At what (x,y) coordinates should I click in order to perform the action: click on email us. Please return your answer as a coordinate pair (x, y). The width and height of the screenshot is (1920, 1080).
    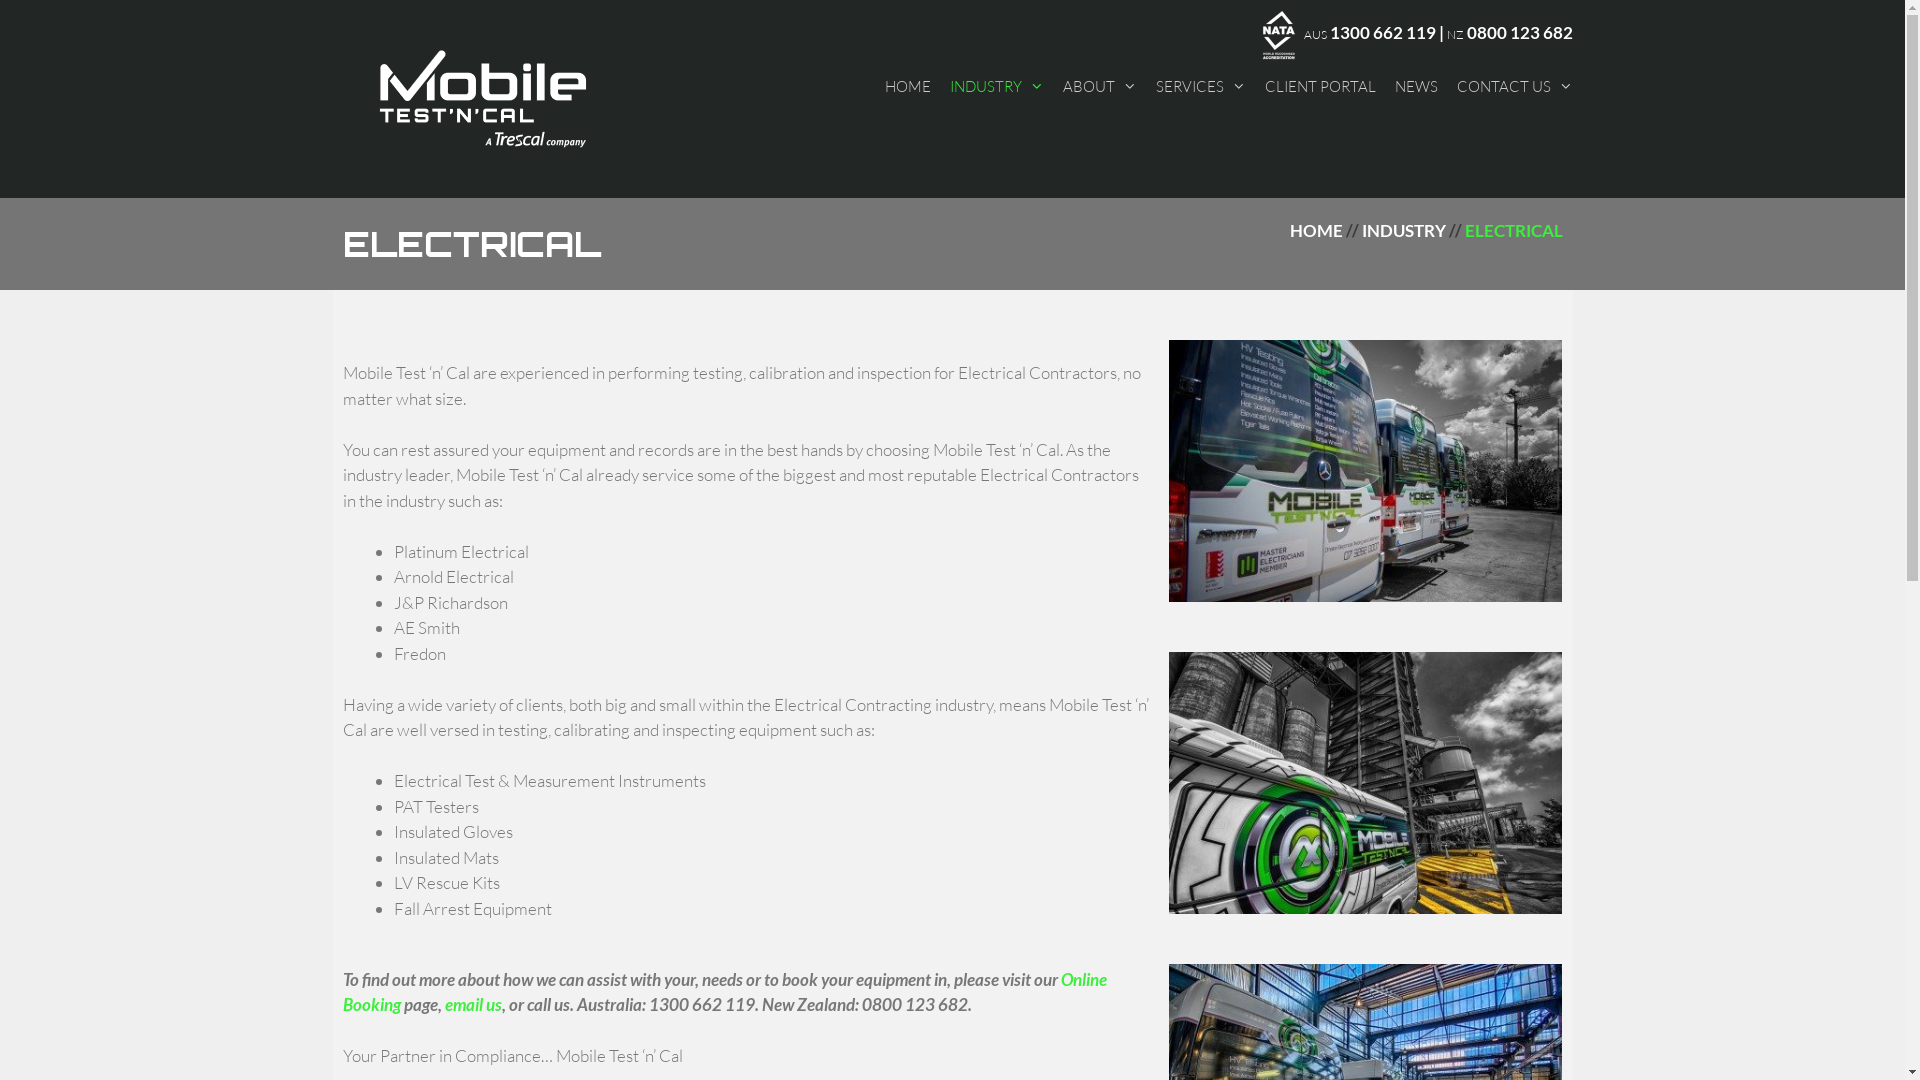
    Looking at the image, I should click on (472, 1004).